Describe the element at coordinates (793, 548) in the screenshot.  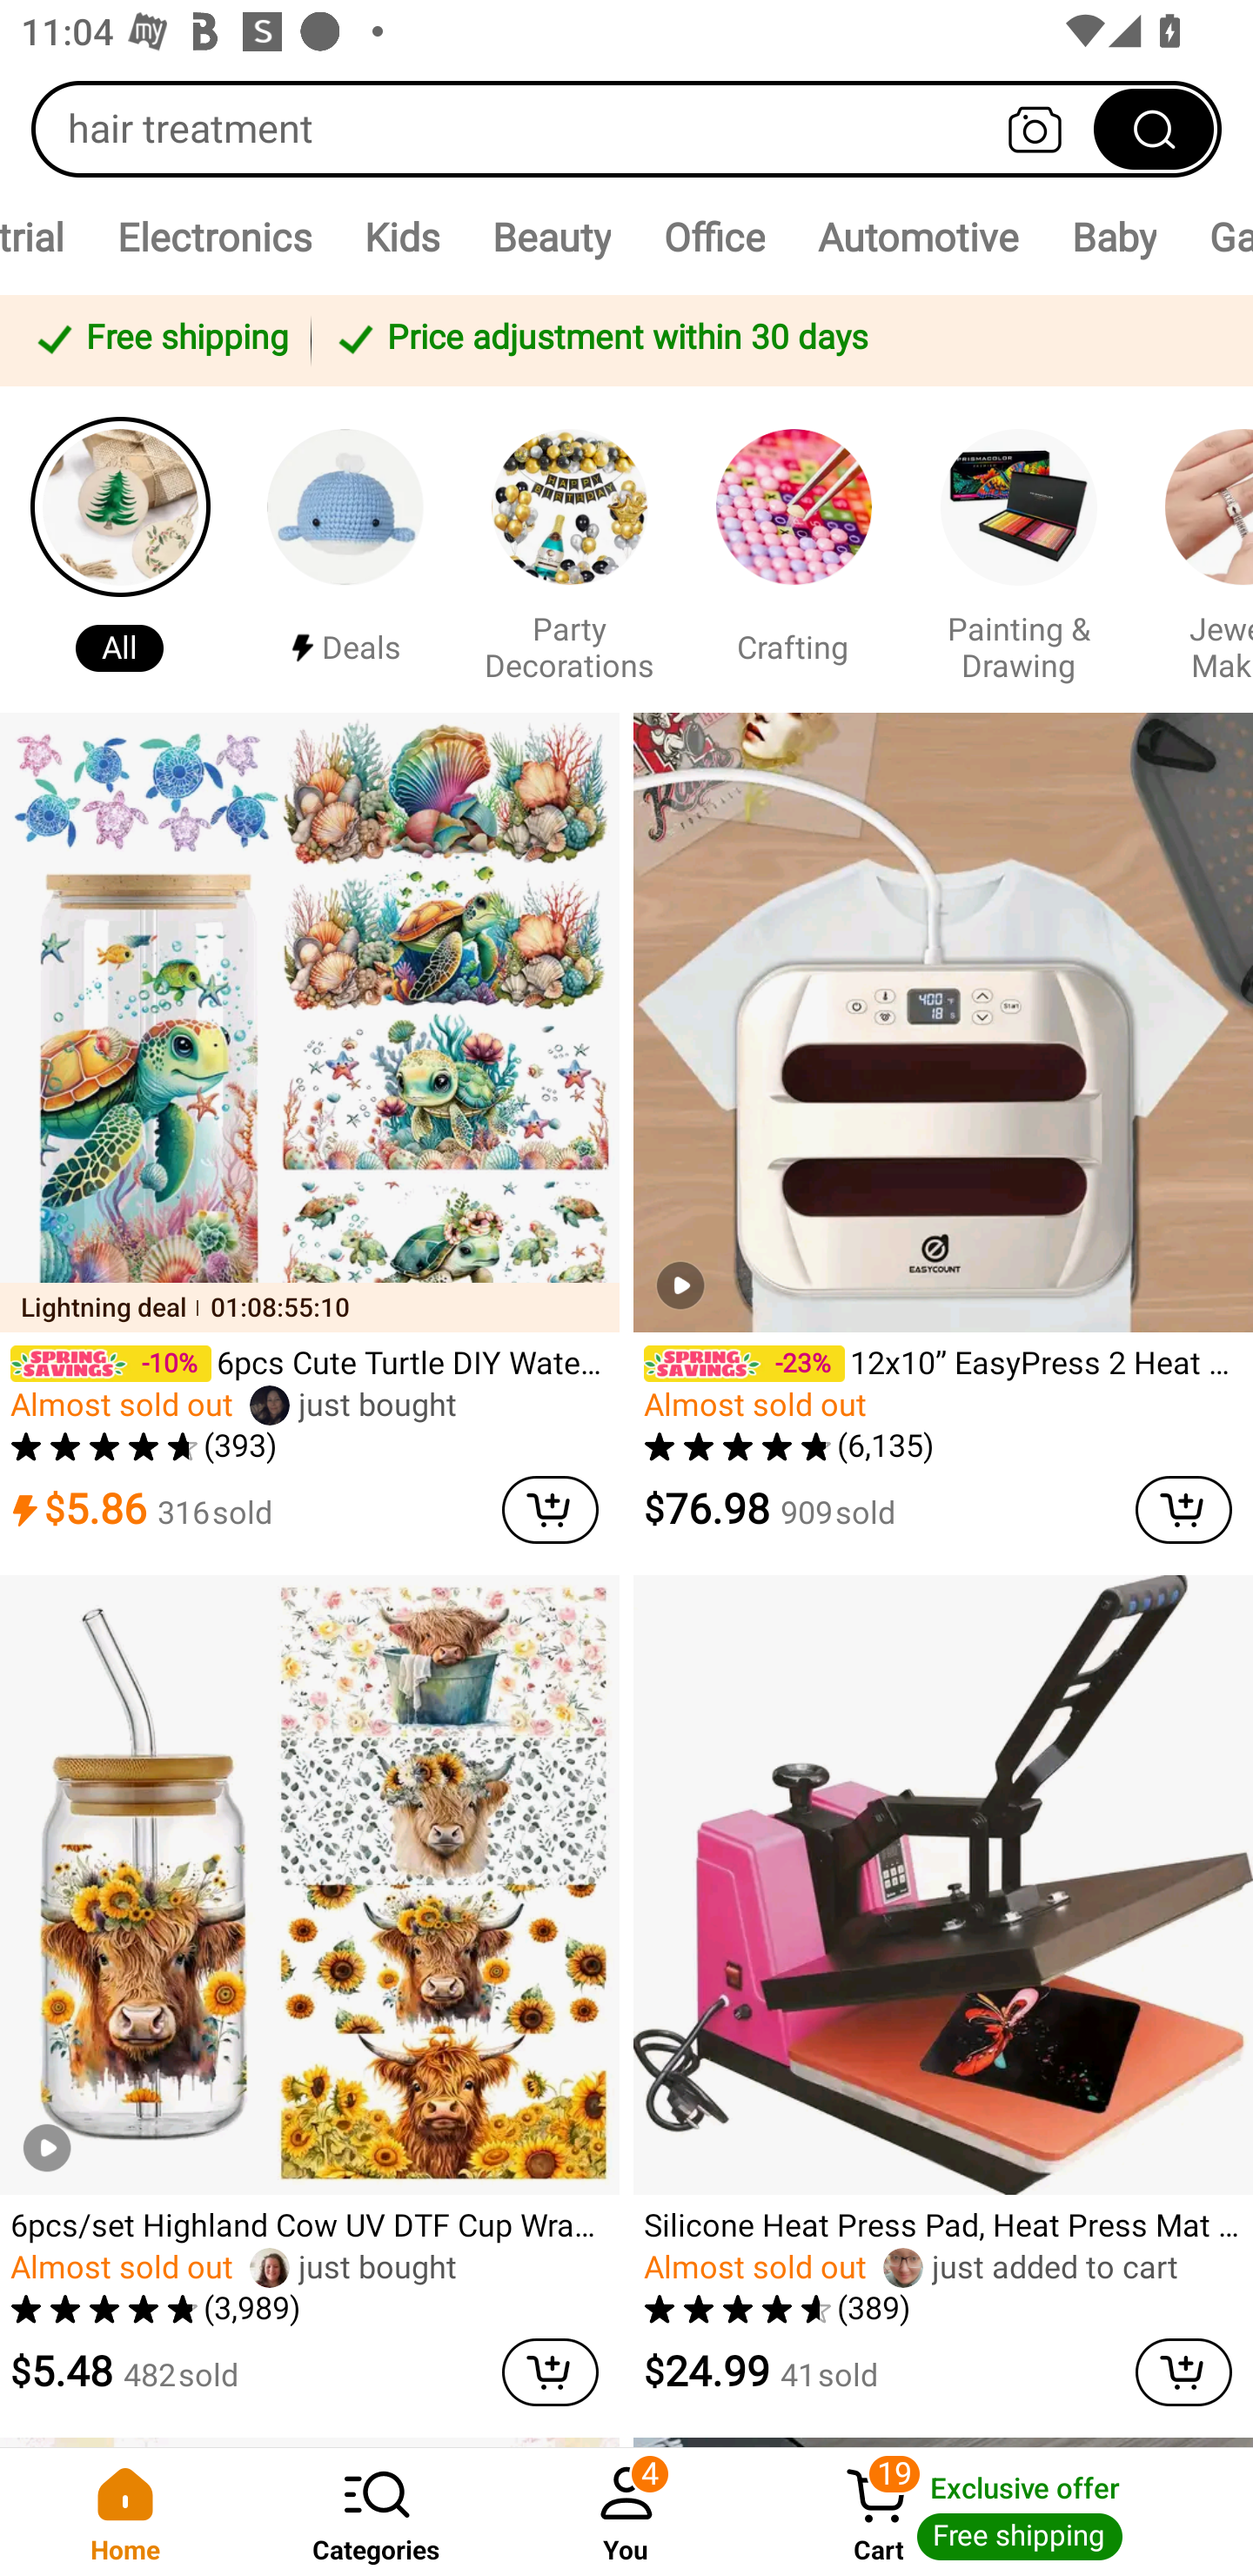
I see `Crafting` at that location.